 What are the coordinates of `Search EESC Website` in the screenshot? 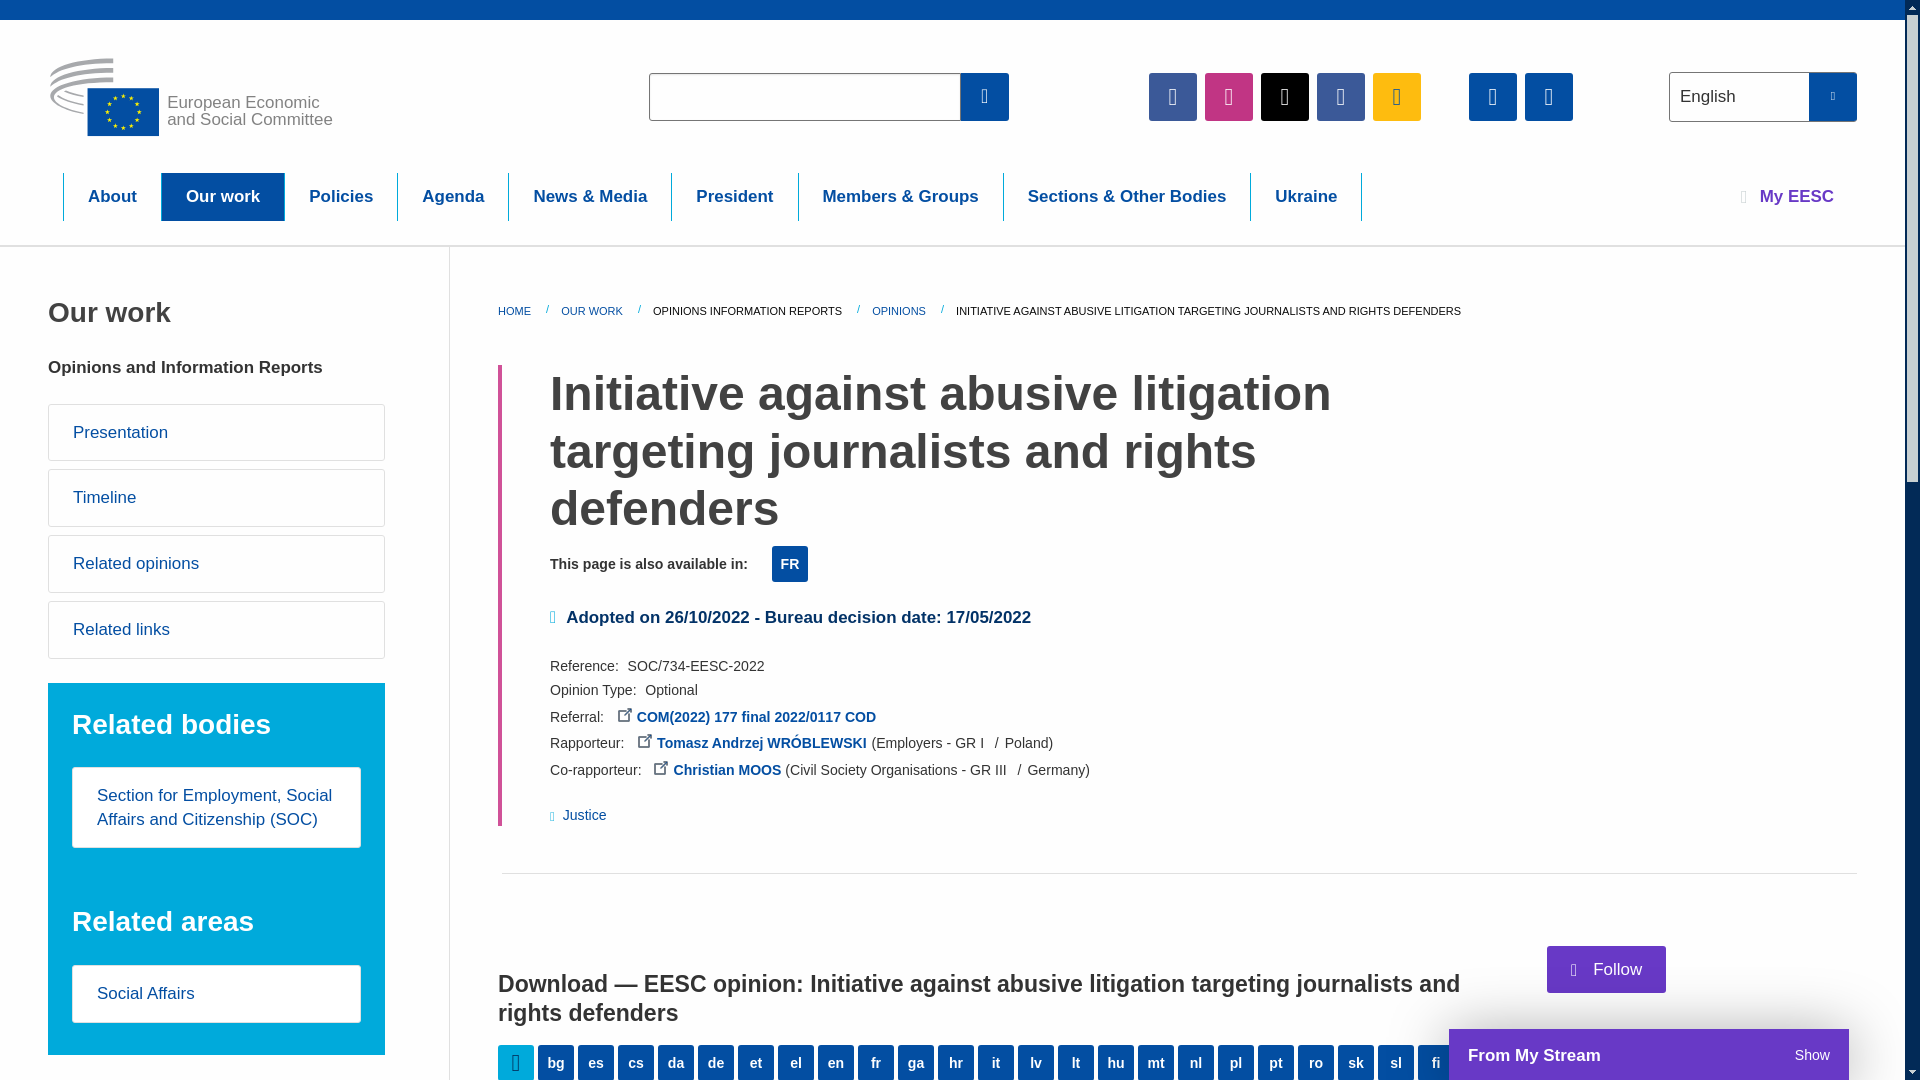 It's located at (985, 96).